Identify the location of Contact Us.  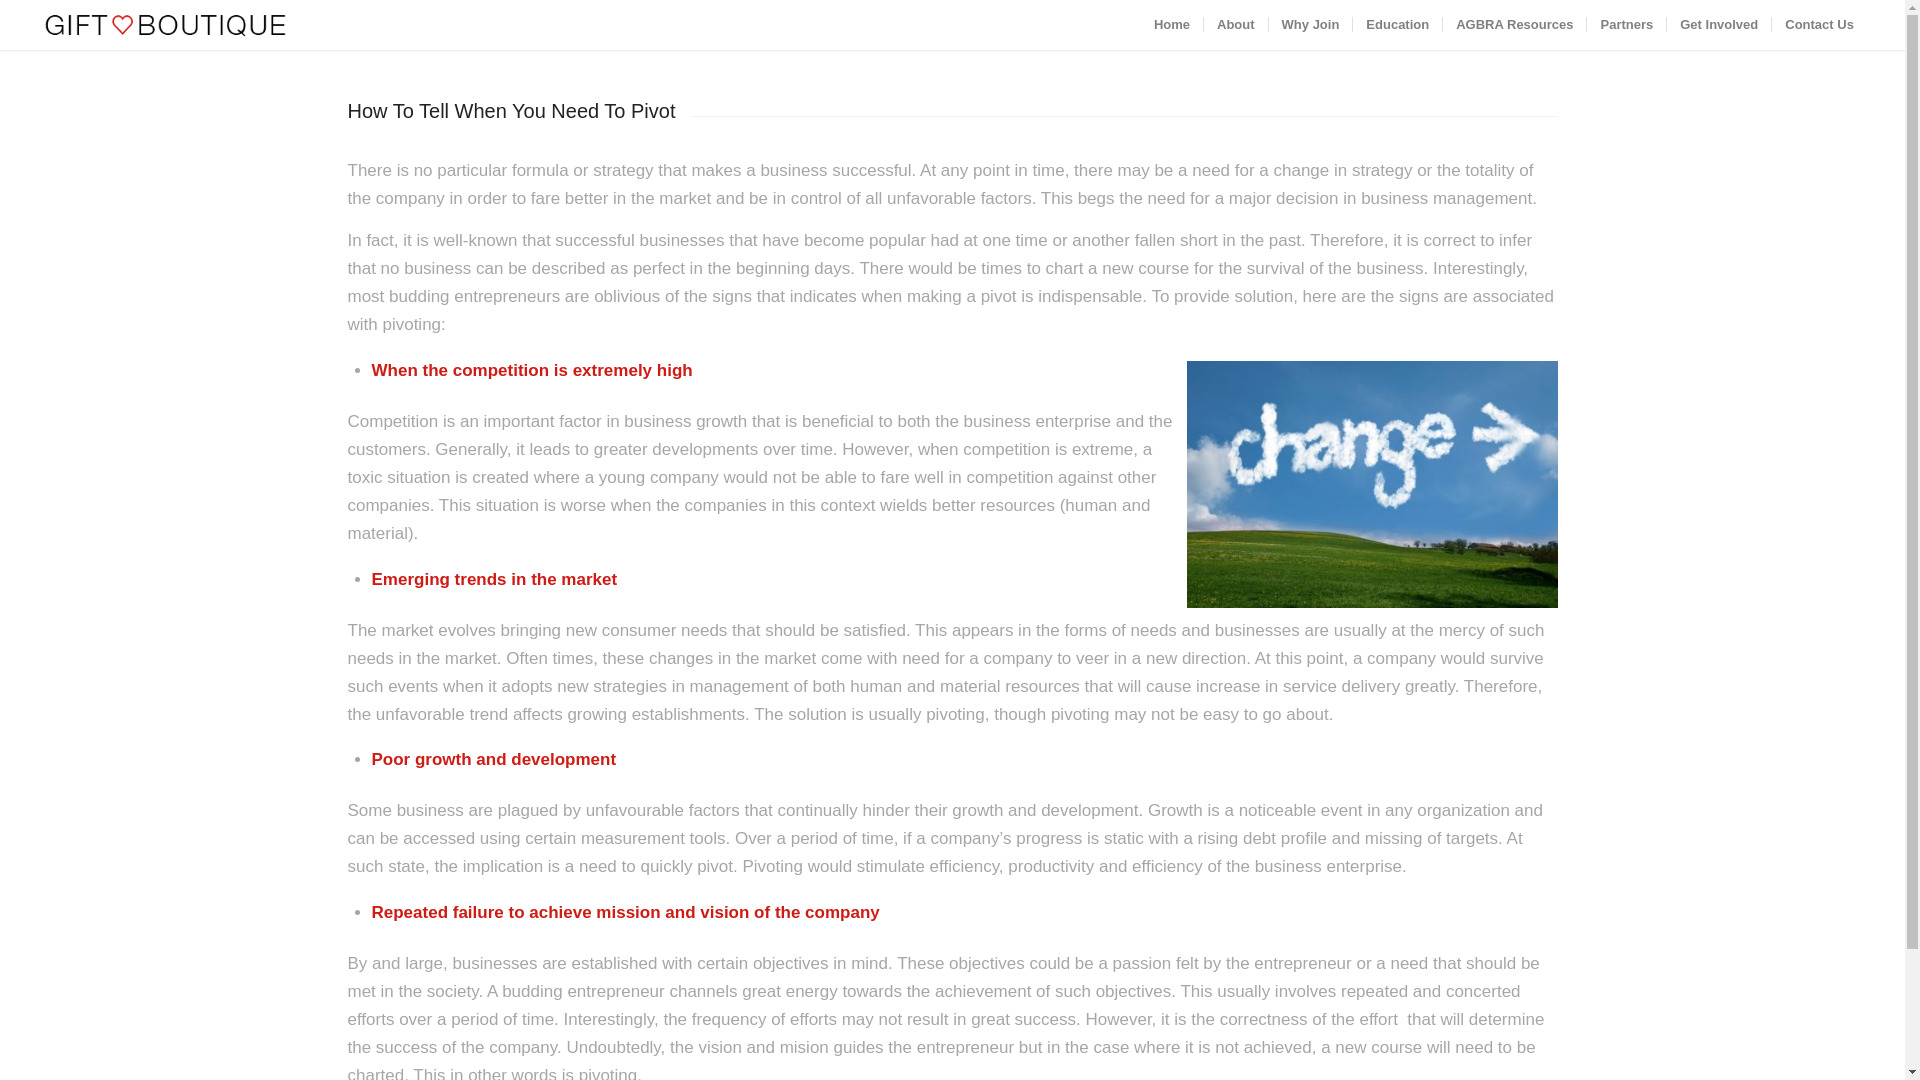
(1818, 24).